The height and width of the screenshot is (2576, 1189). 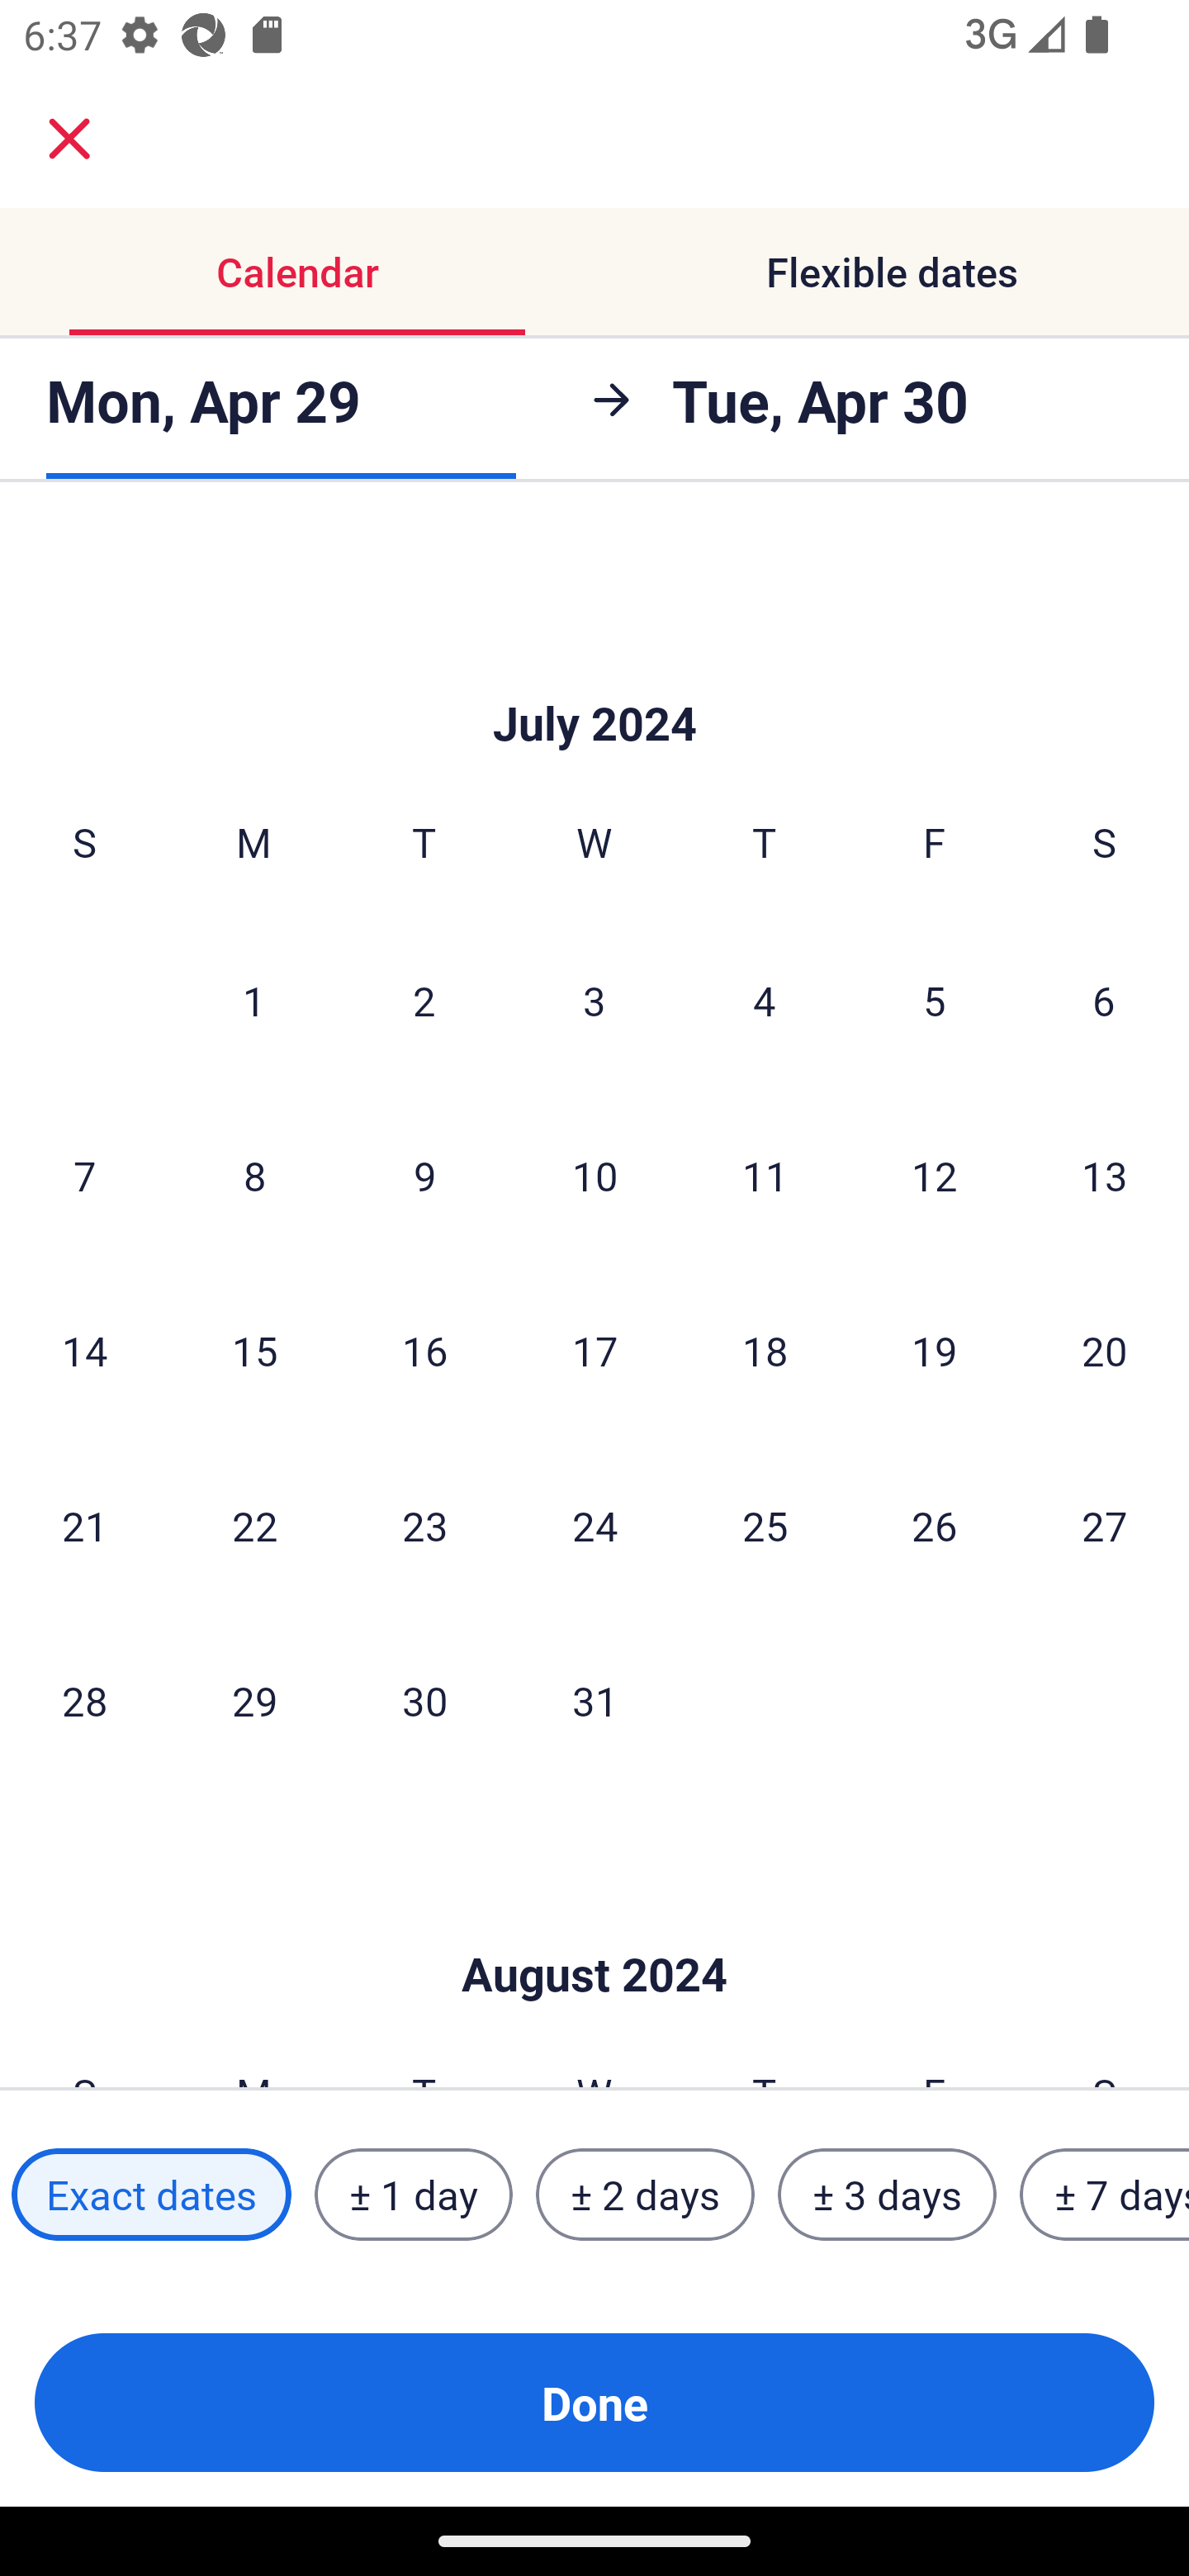 What do you see at coordinates (424, 999) in the screenshot?
I see `2 Tuesday, July 2, 2024` at bounding box center [424, 999].